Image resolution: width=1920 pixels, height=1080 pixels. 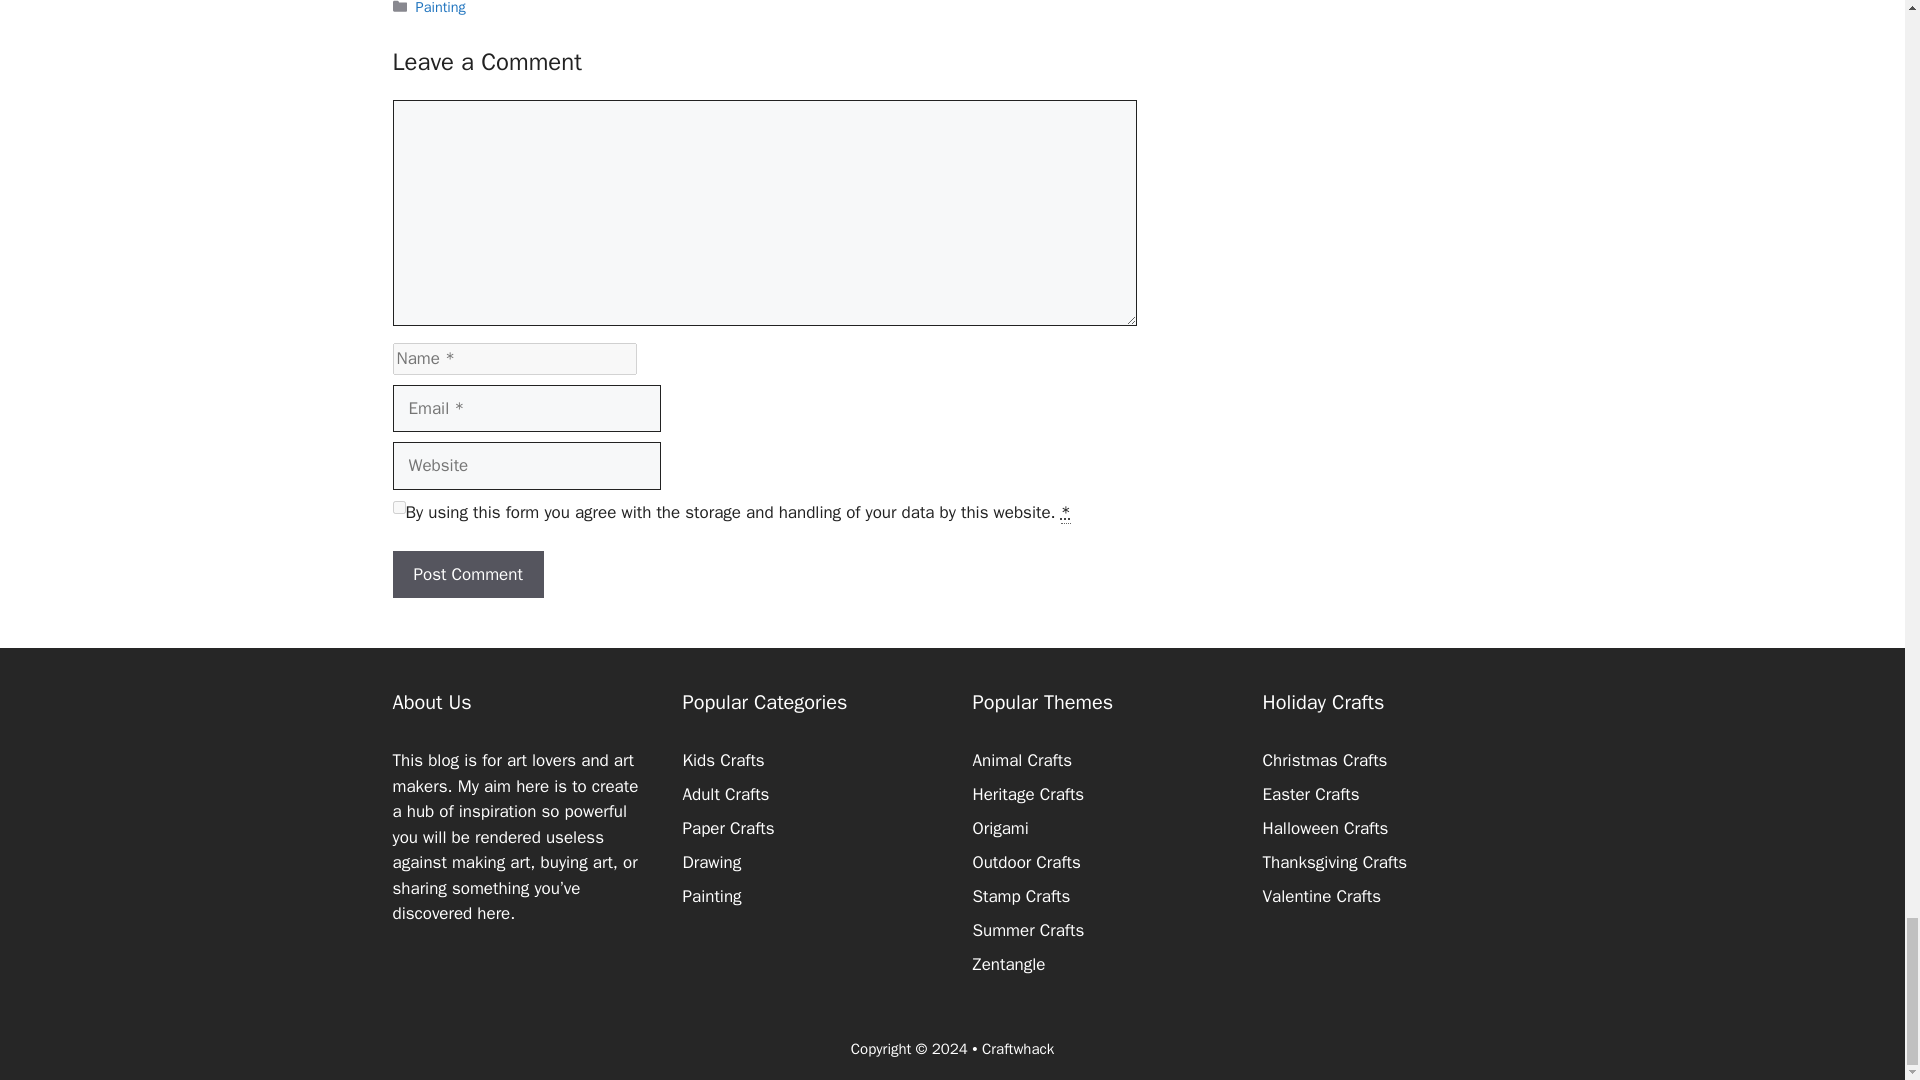 What do you see at coordinates (398, 508) in the screenshot?
I see `1` at bounding box center [398, 508].